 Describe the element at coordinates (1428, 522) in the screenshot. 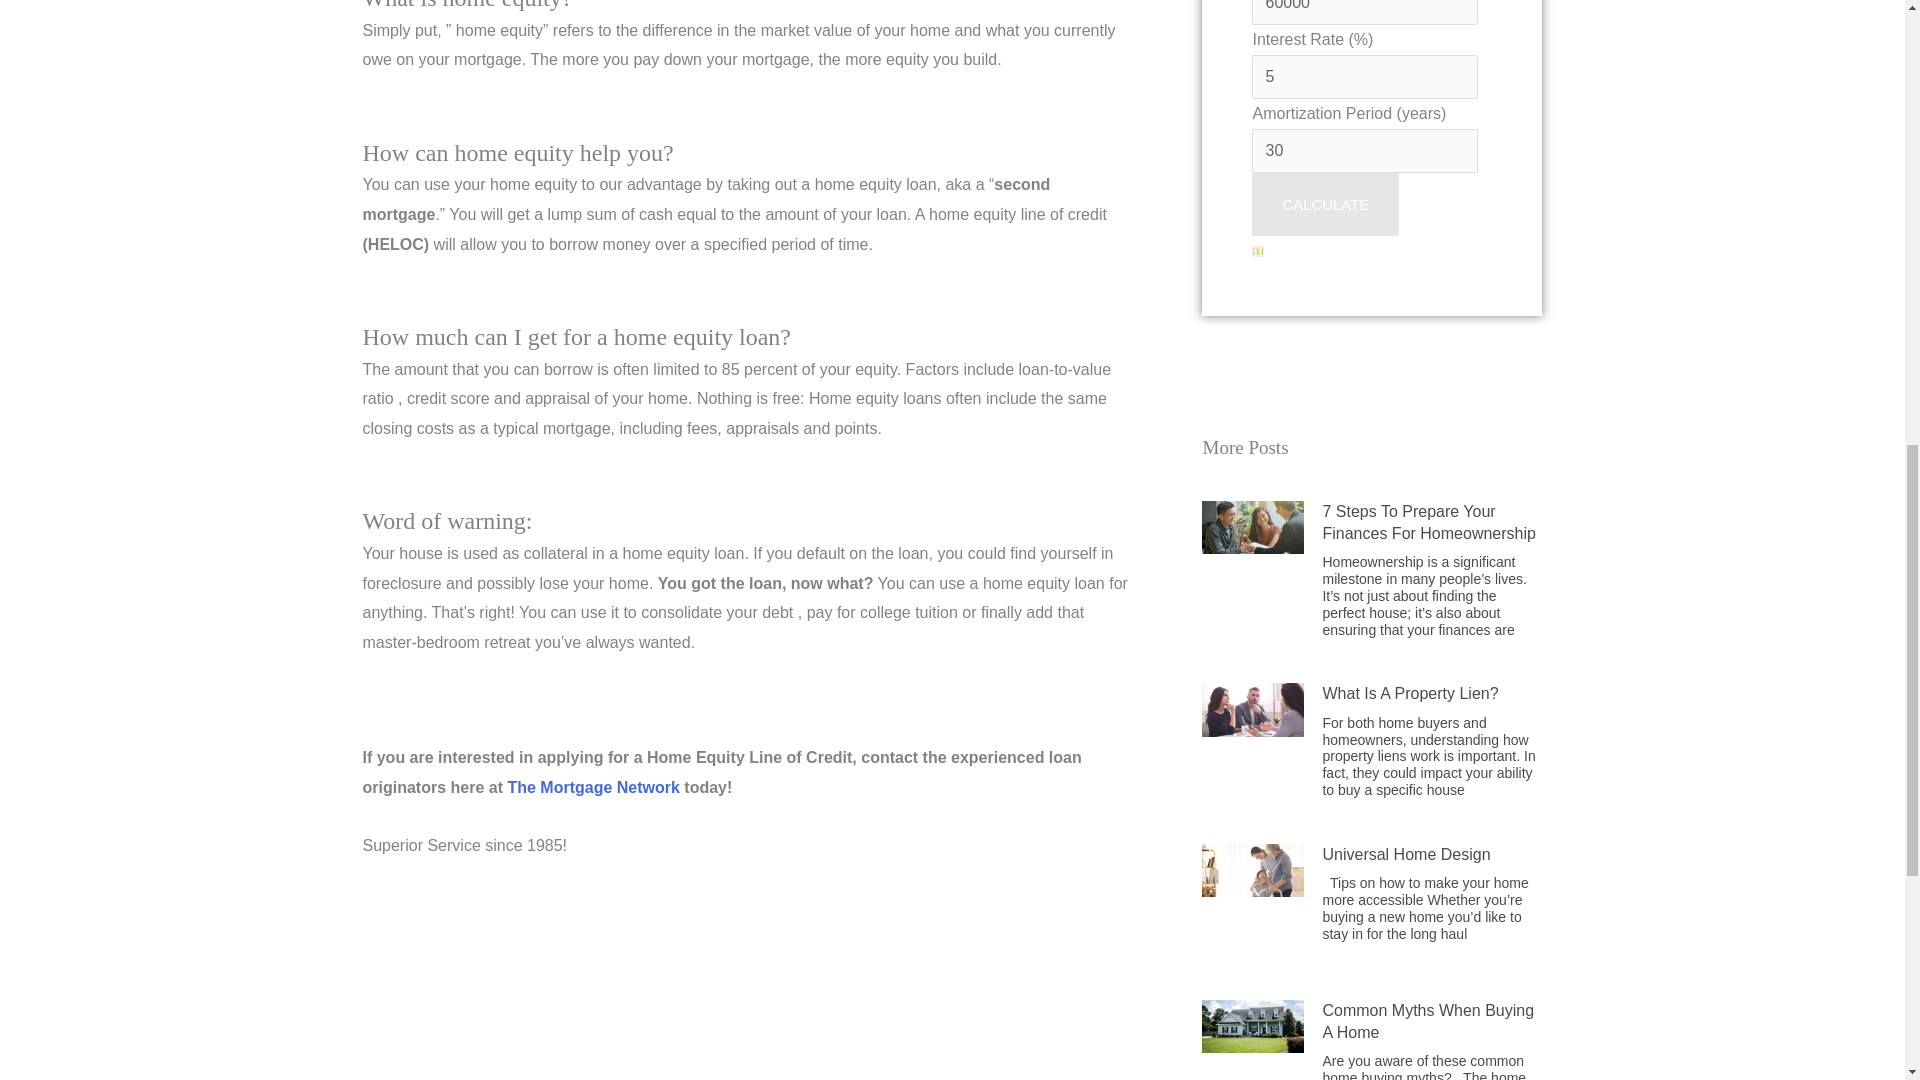

I see `7 Steps To Prepare Your Finances For Homeownership` at that location.